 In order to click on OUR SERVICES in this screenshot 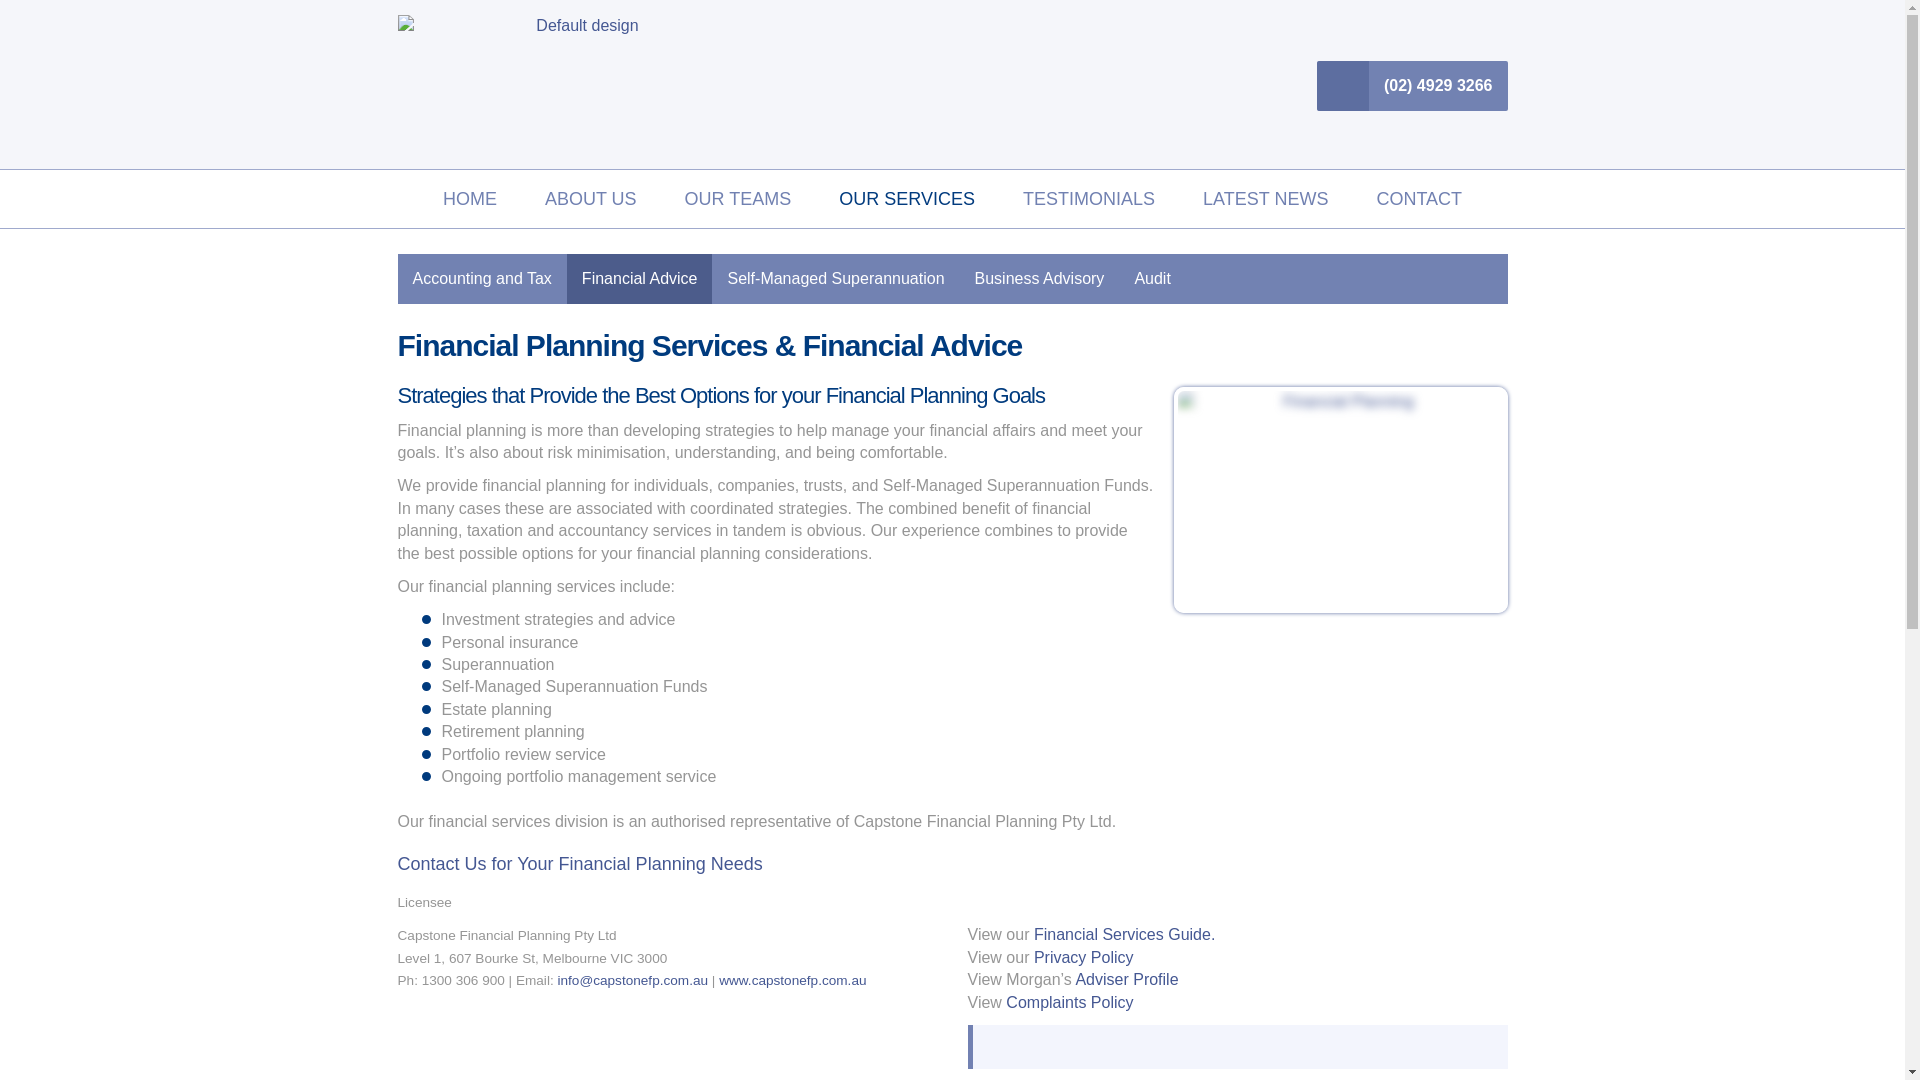, I will do `click(906, 199)`.